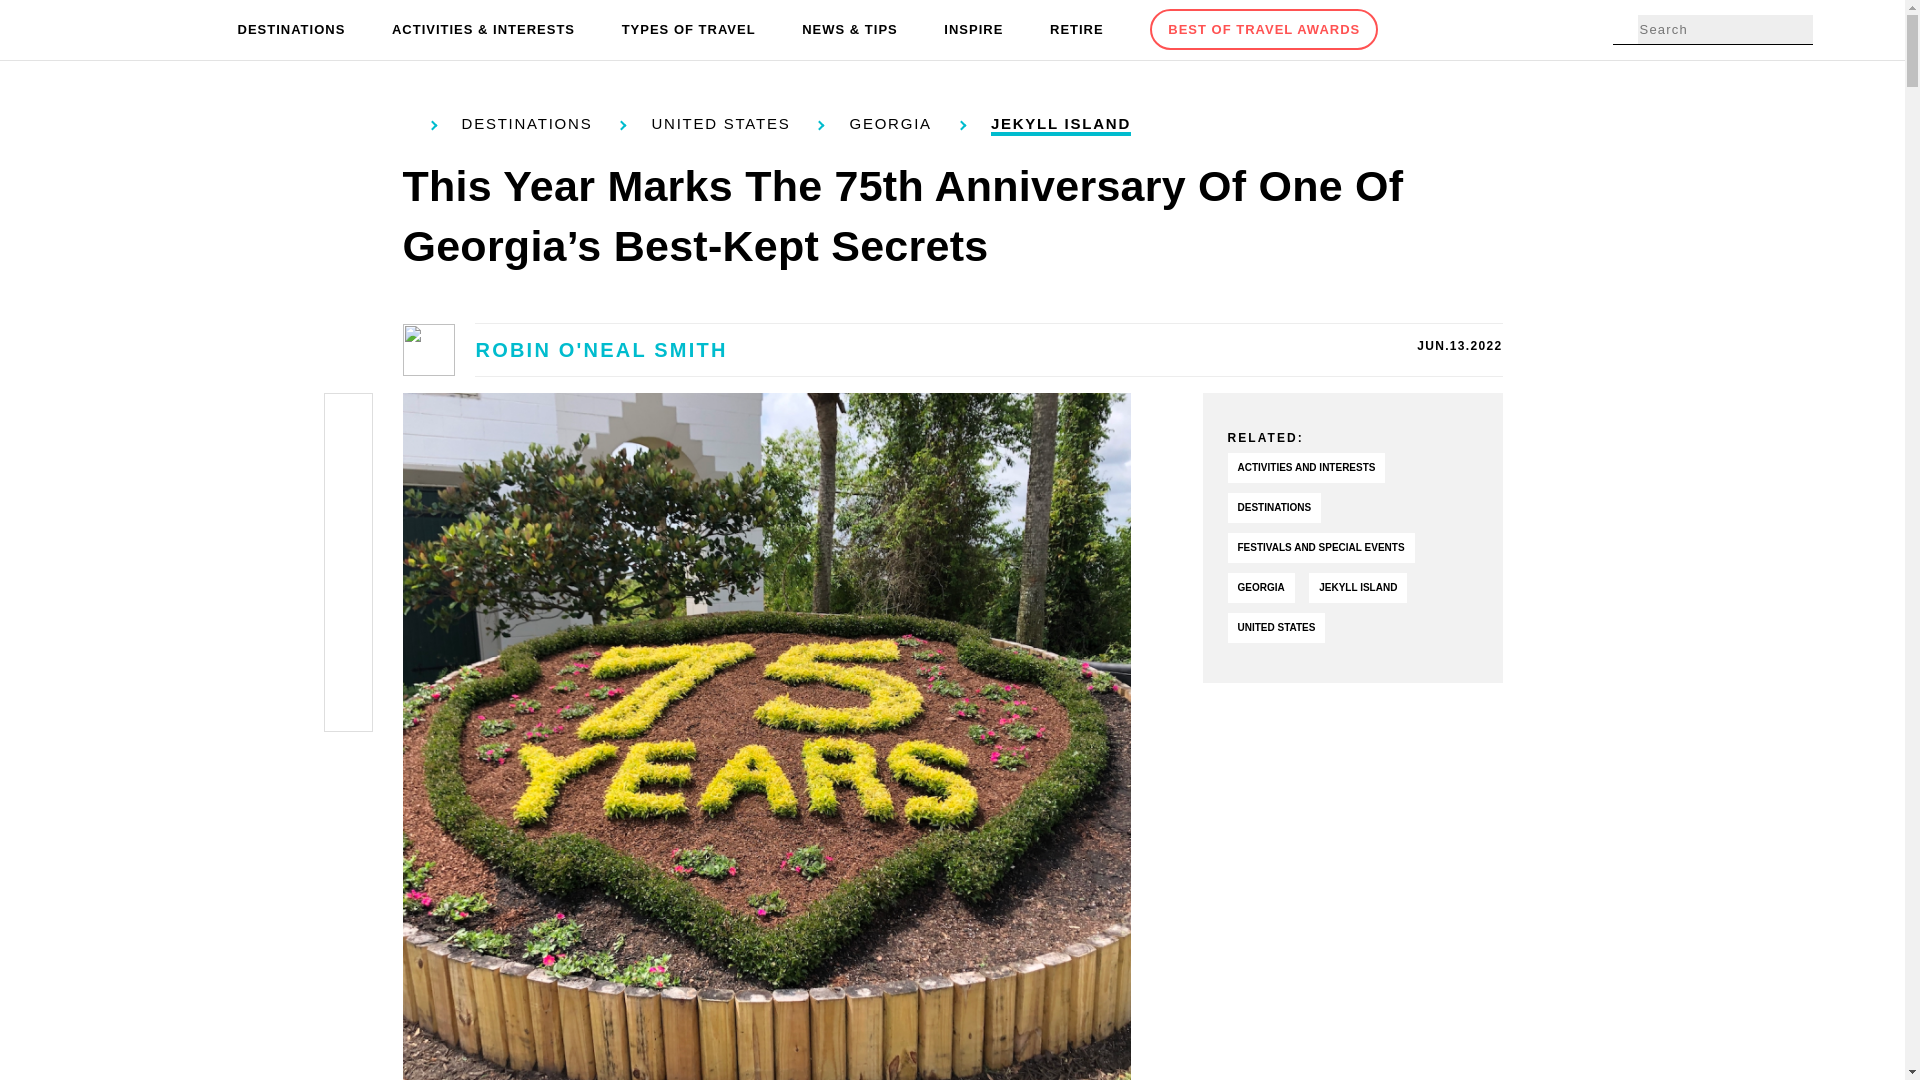  I want to click on DESTINATIONS, so click(292, 30).